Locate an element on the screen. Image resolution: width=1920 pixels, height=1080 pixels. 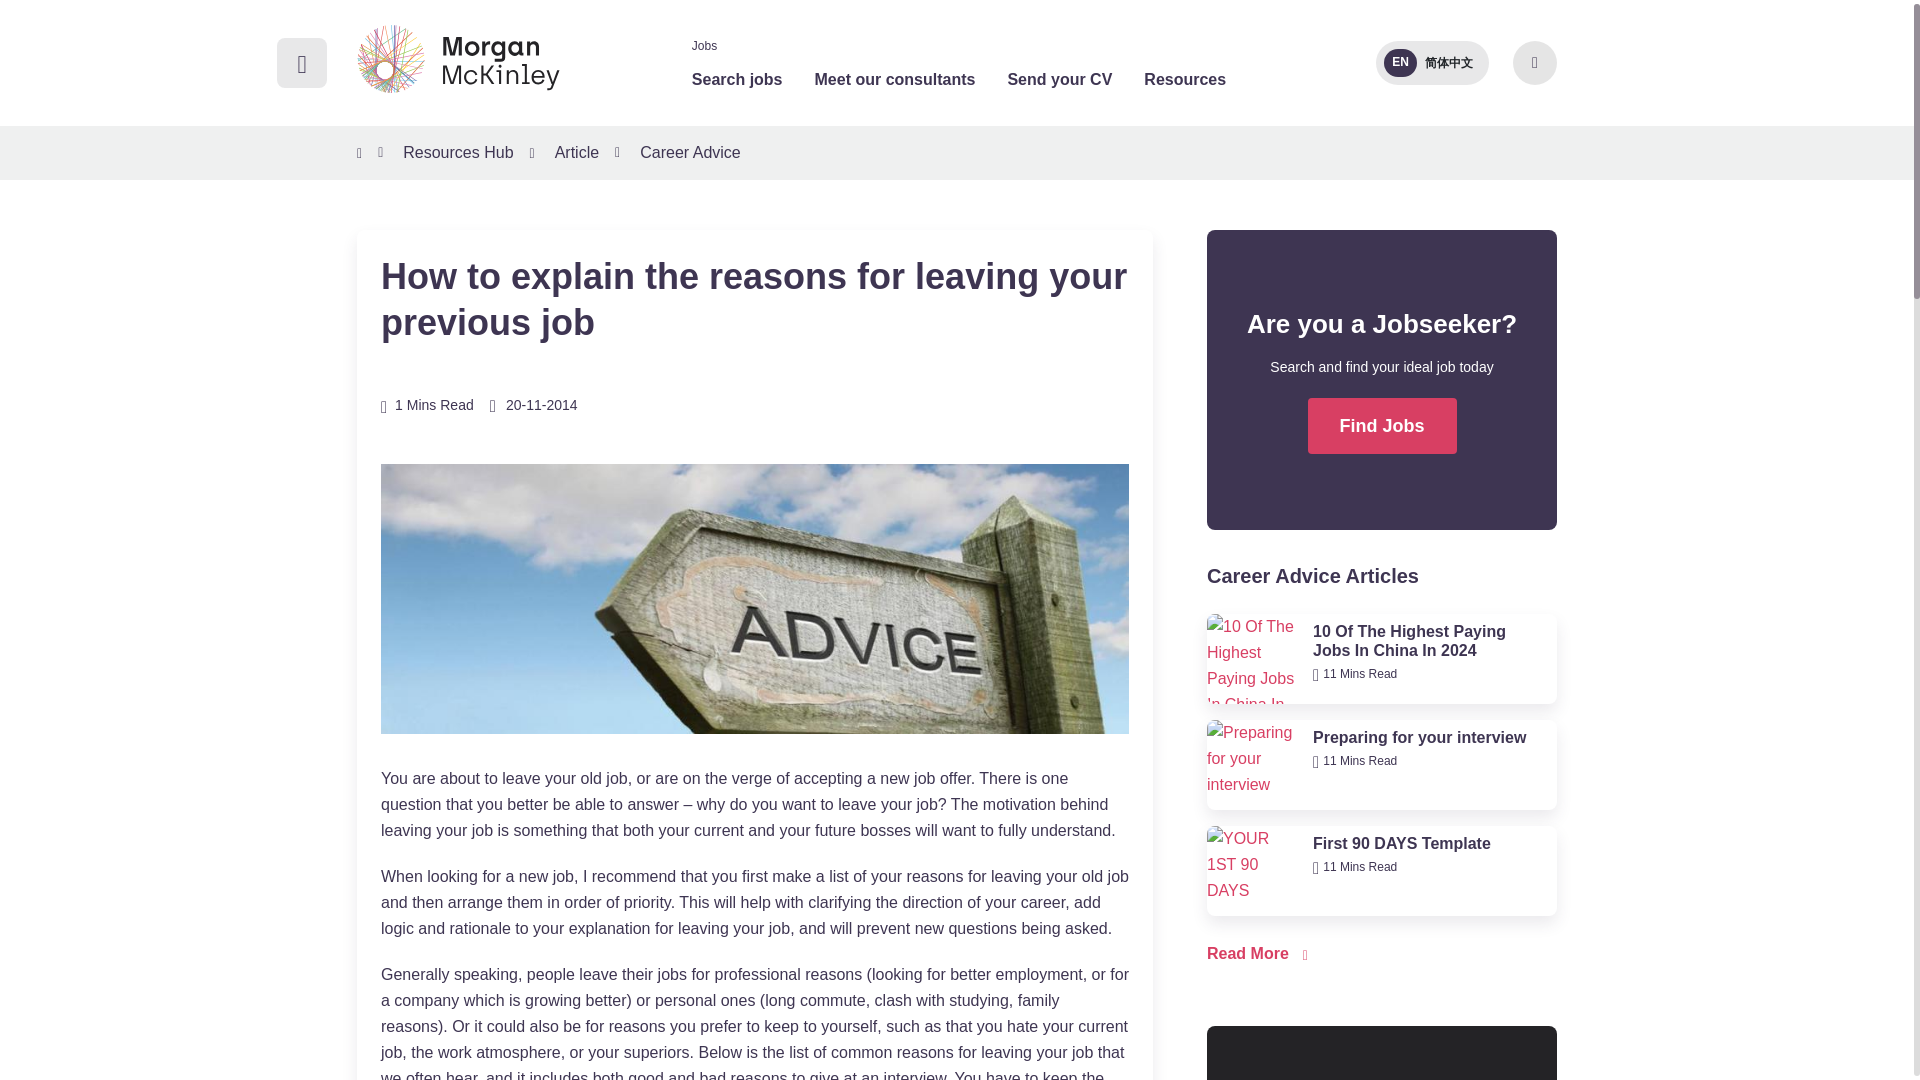
Meet our consultants is located at coordinates (894, 79).